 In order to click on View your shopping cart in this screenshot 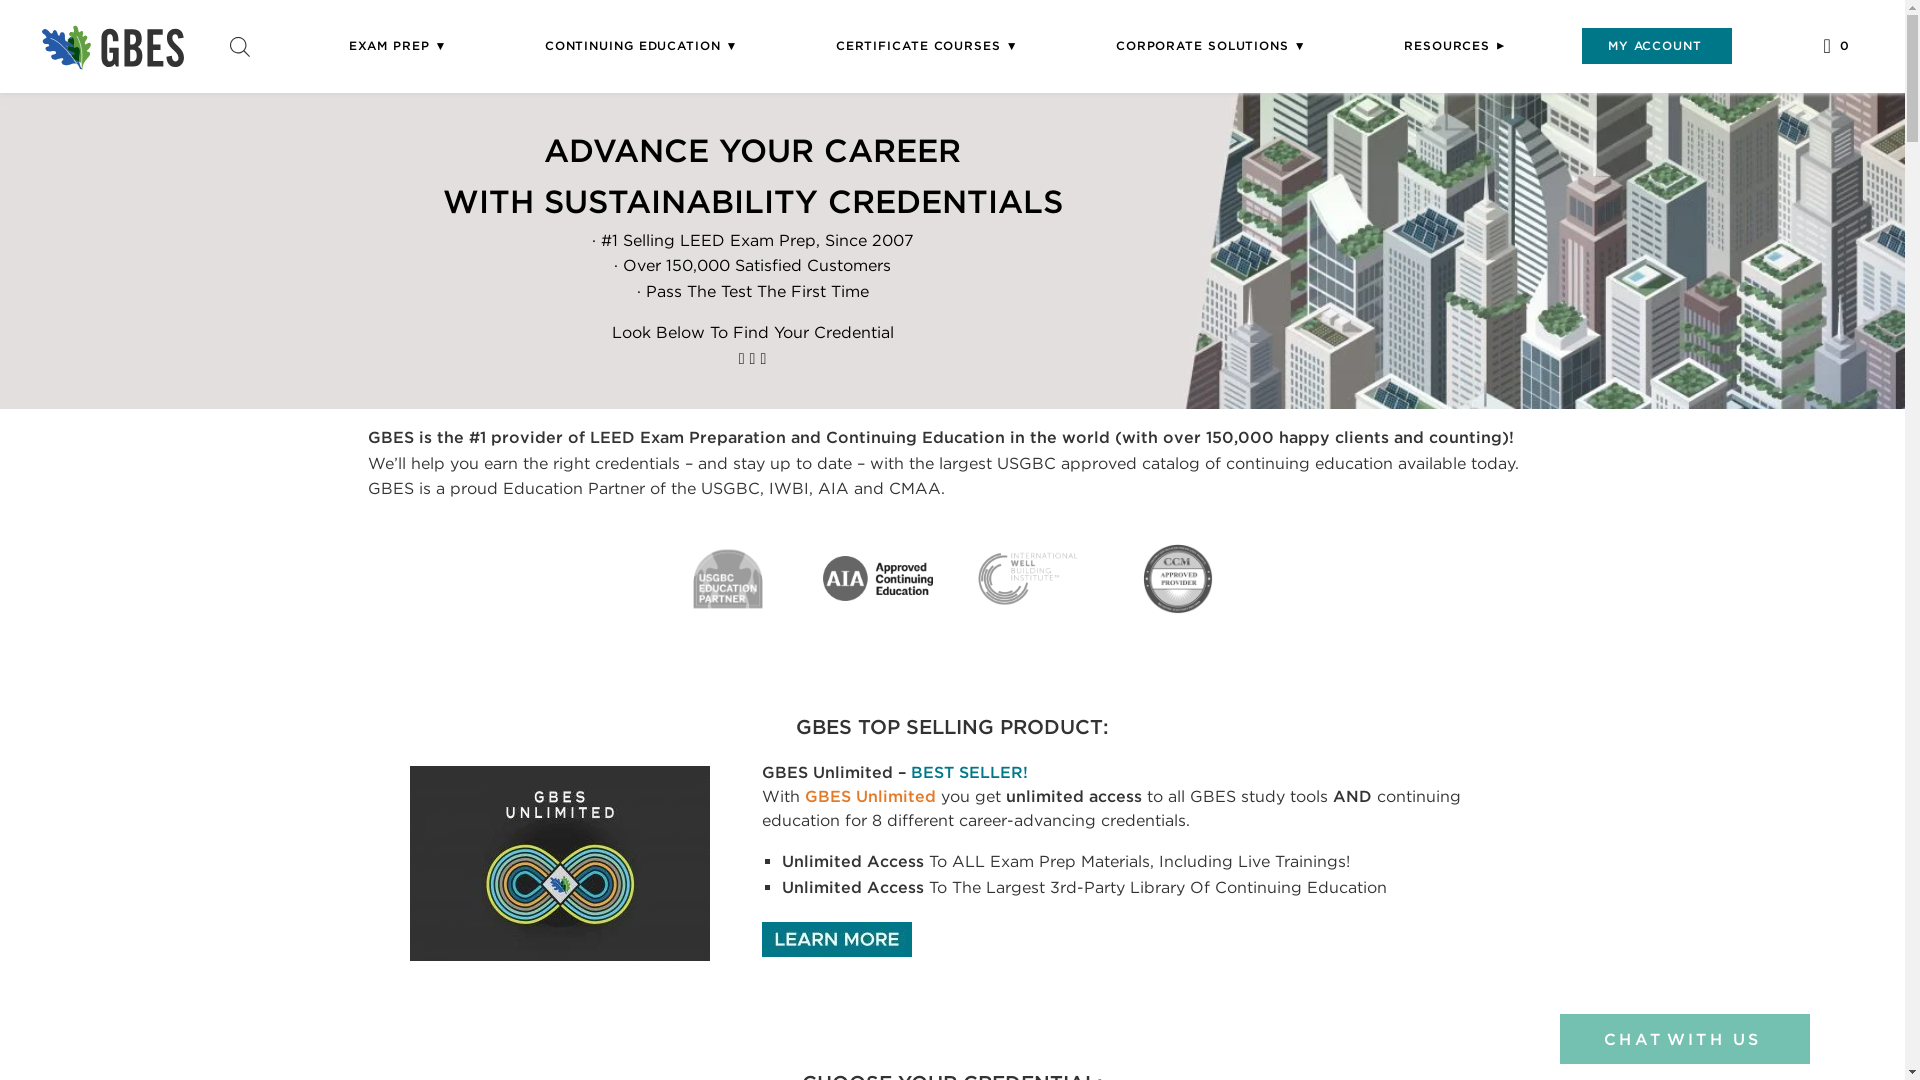, I will do `click(1836, 46)`.